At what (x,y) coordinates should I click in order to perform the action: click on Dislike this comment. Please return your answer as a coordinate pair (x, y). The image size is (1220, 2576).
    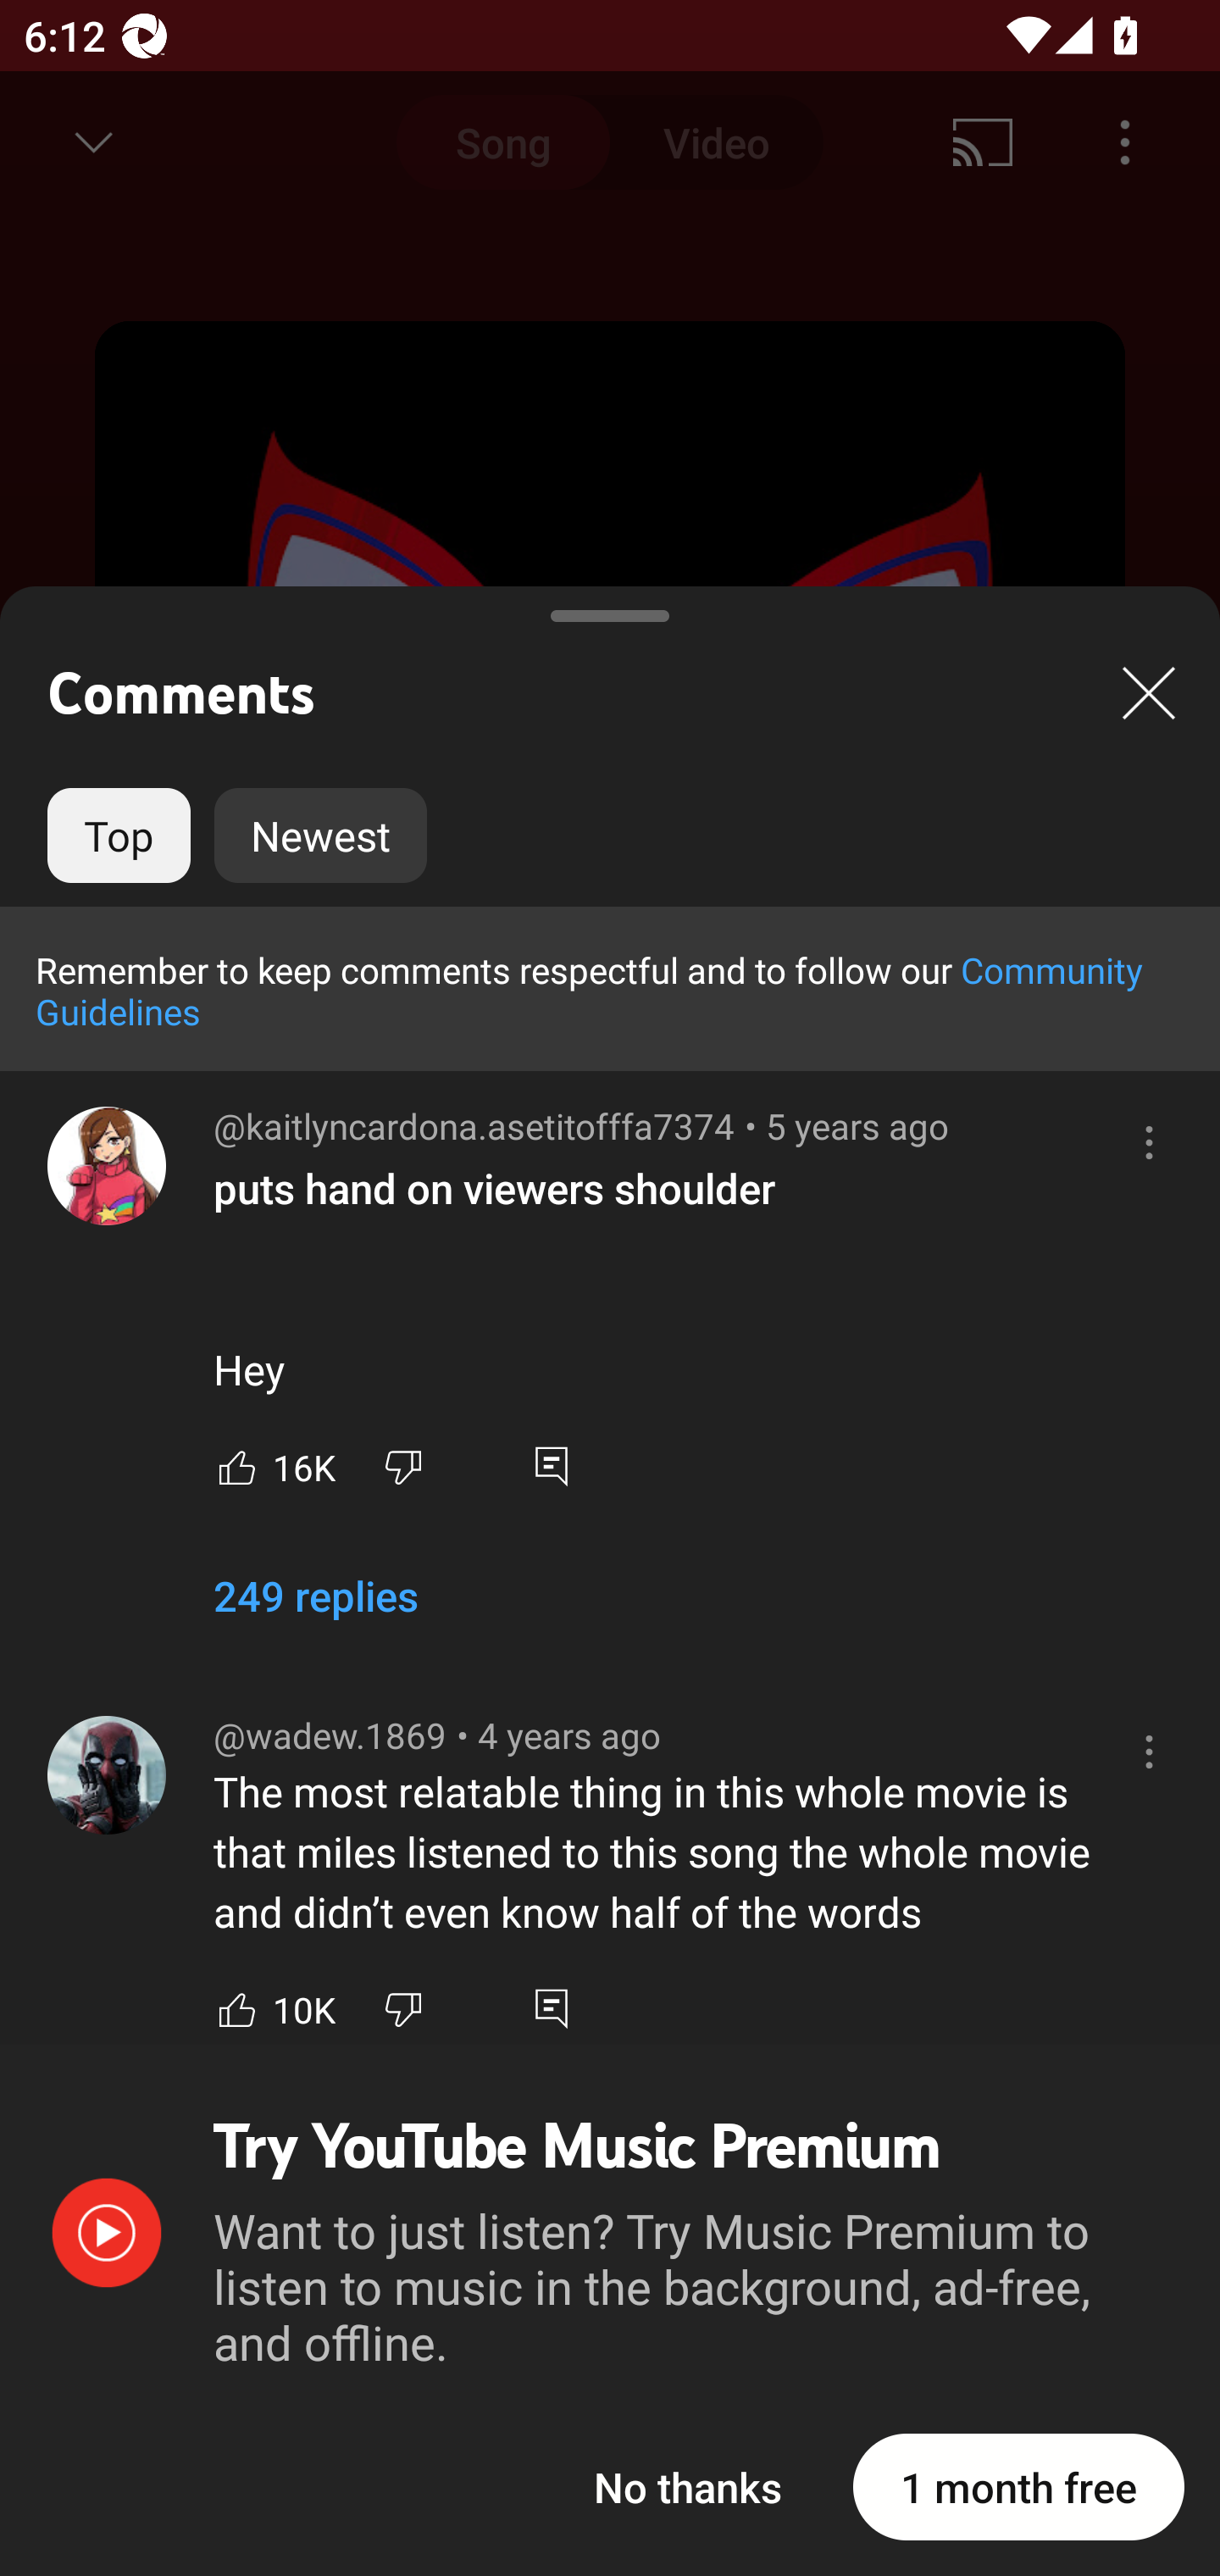
    Looking at the image, I should click on (403, 1466).